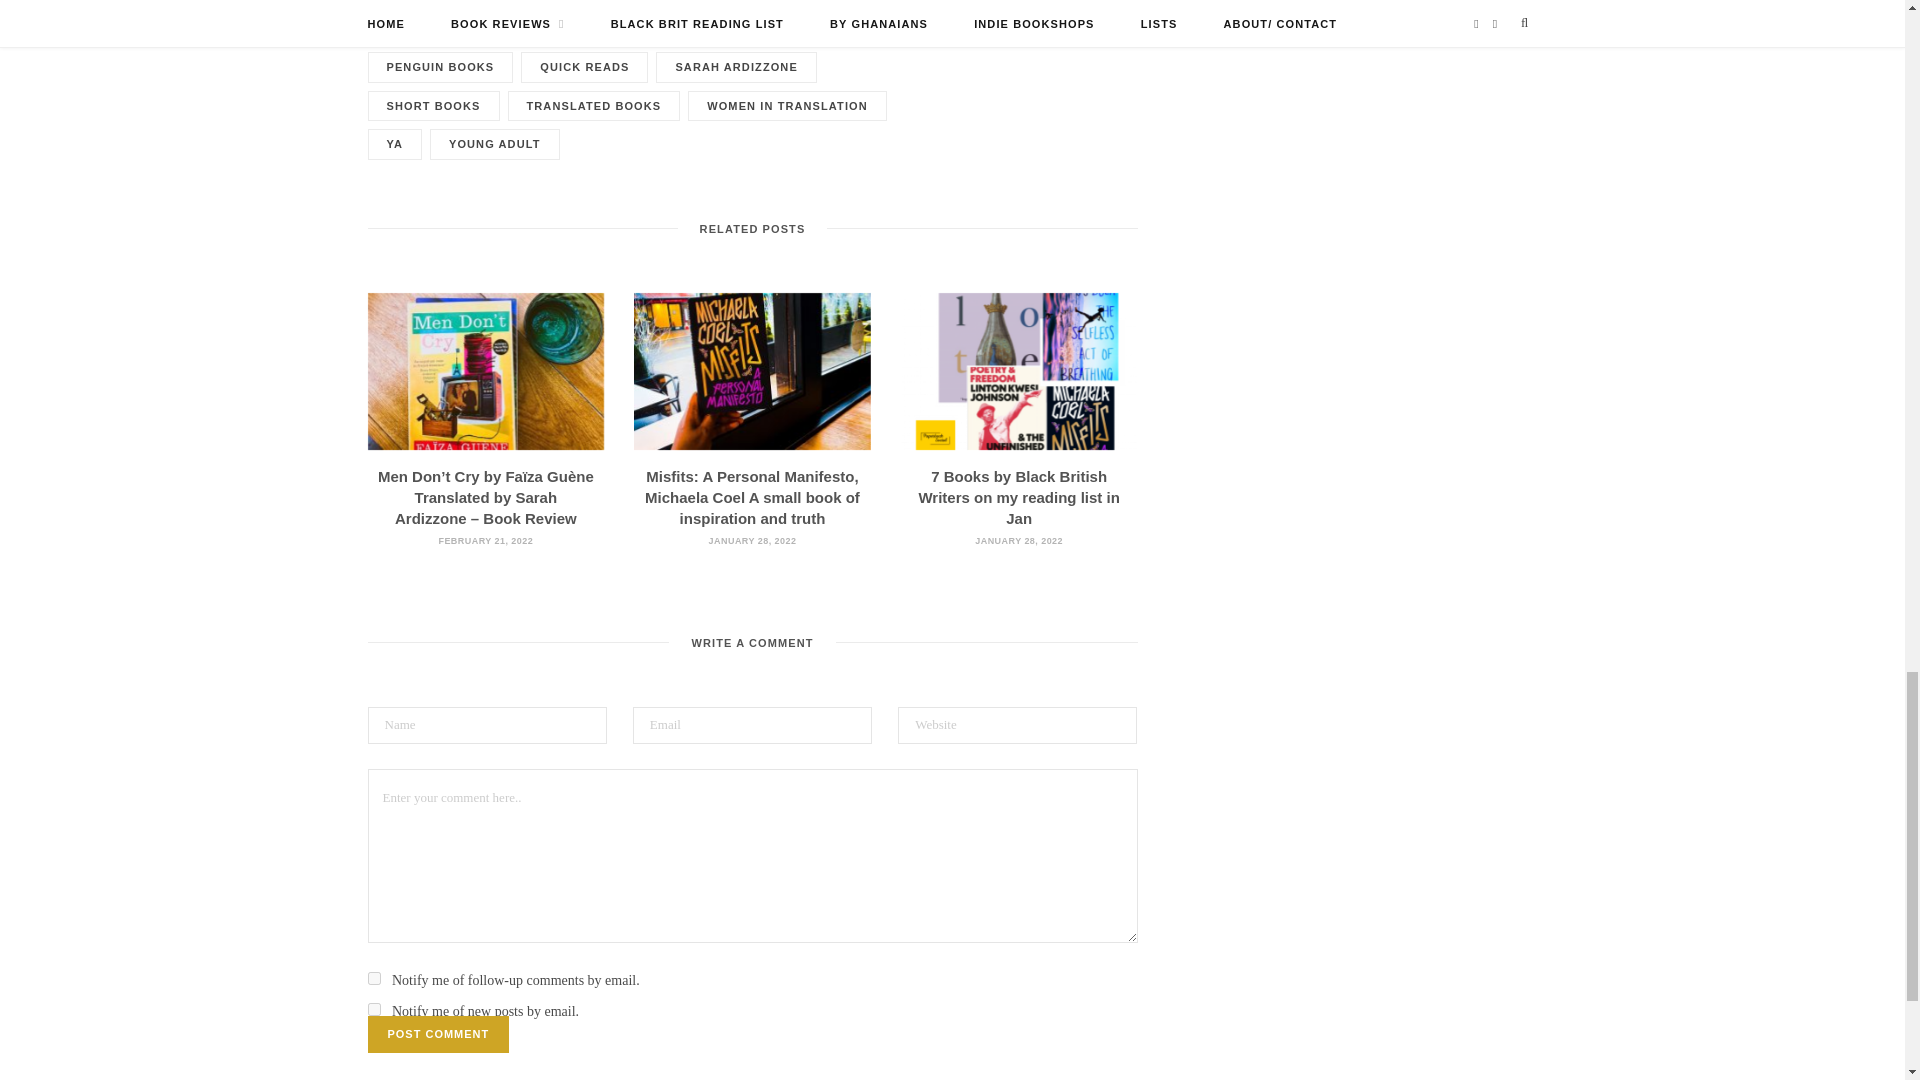 Image resolution: width=1920 pixels, height=1080 pixels. What do you see at coordinates (787, 106) in the screenshot?
I see `WOMEN IN TRANSLATION` at bounding box center [787, 106].